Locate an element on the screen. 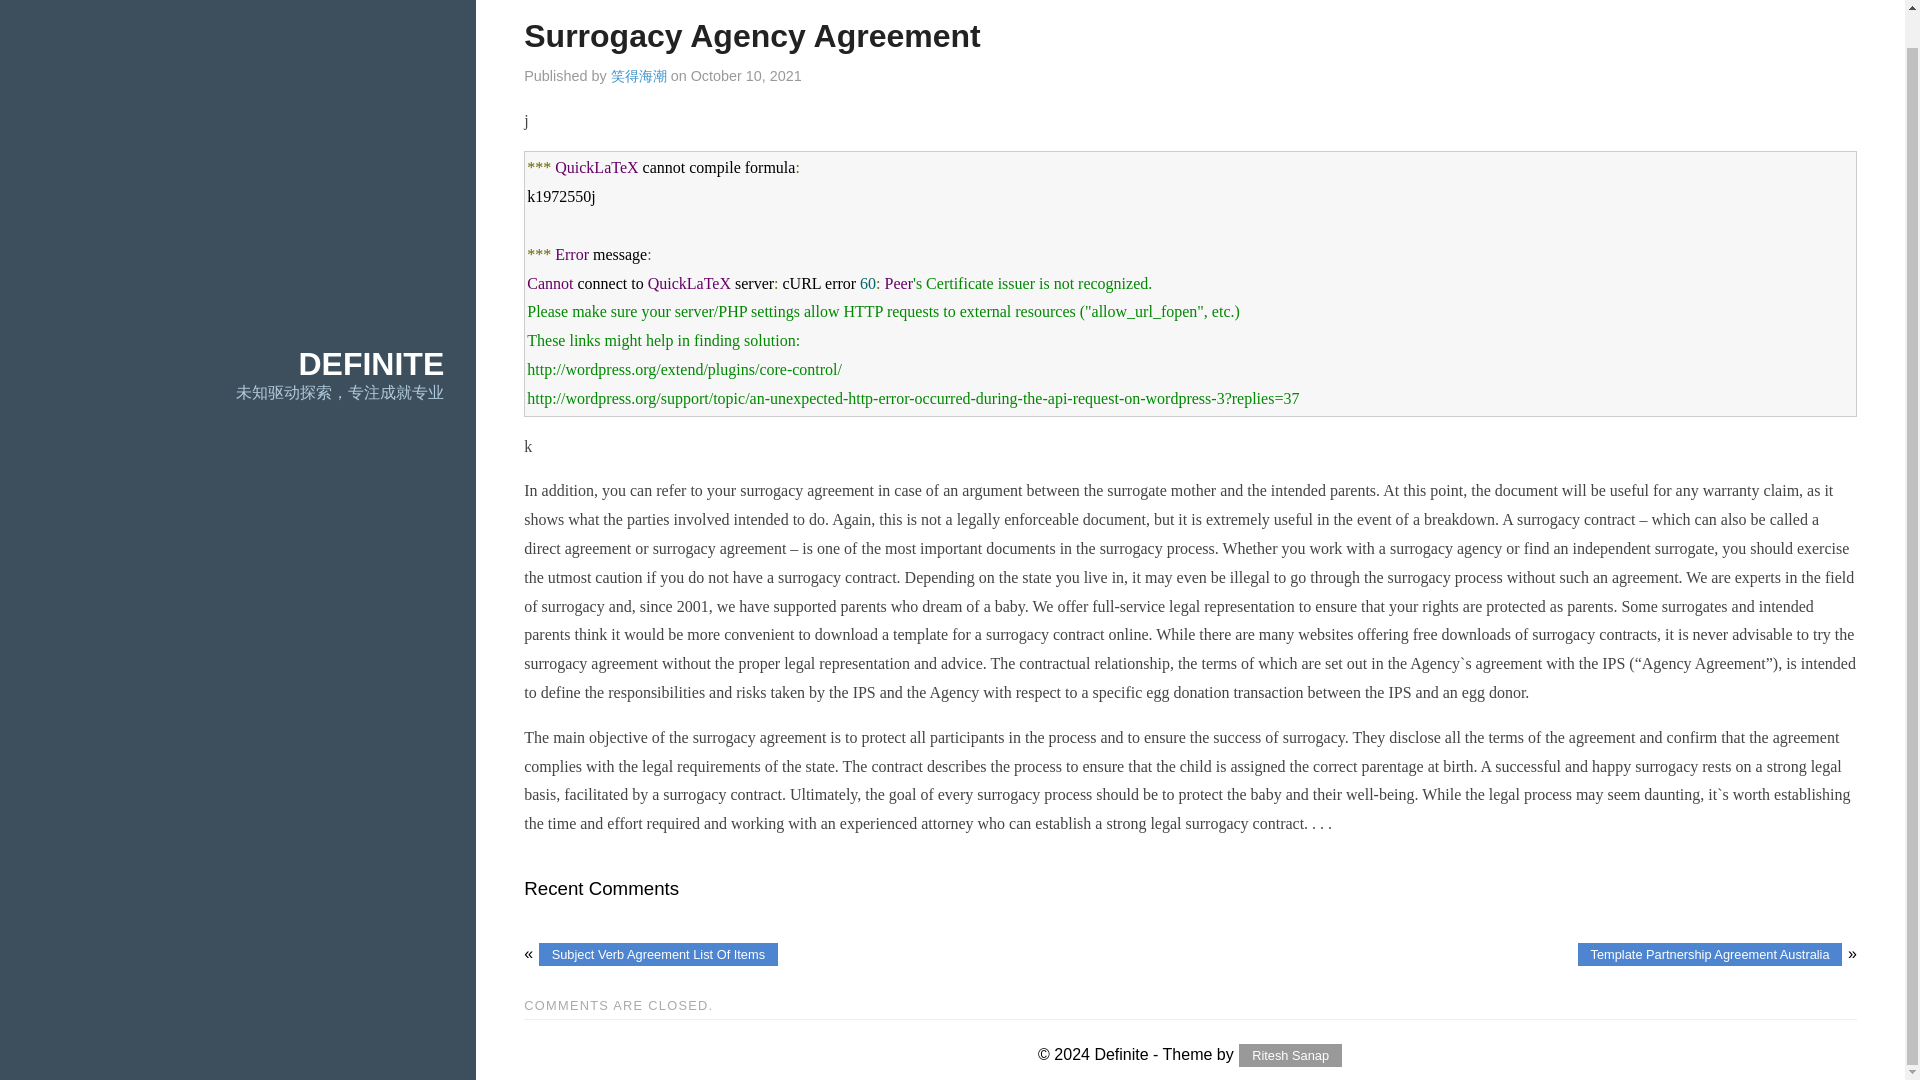 The width and height of the screenshot is (1920, 1080). DEFINITE is located at coordinates (370, 364).